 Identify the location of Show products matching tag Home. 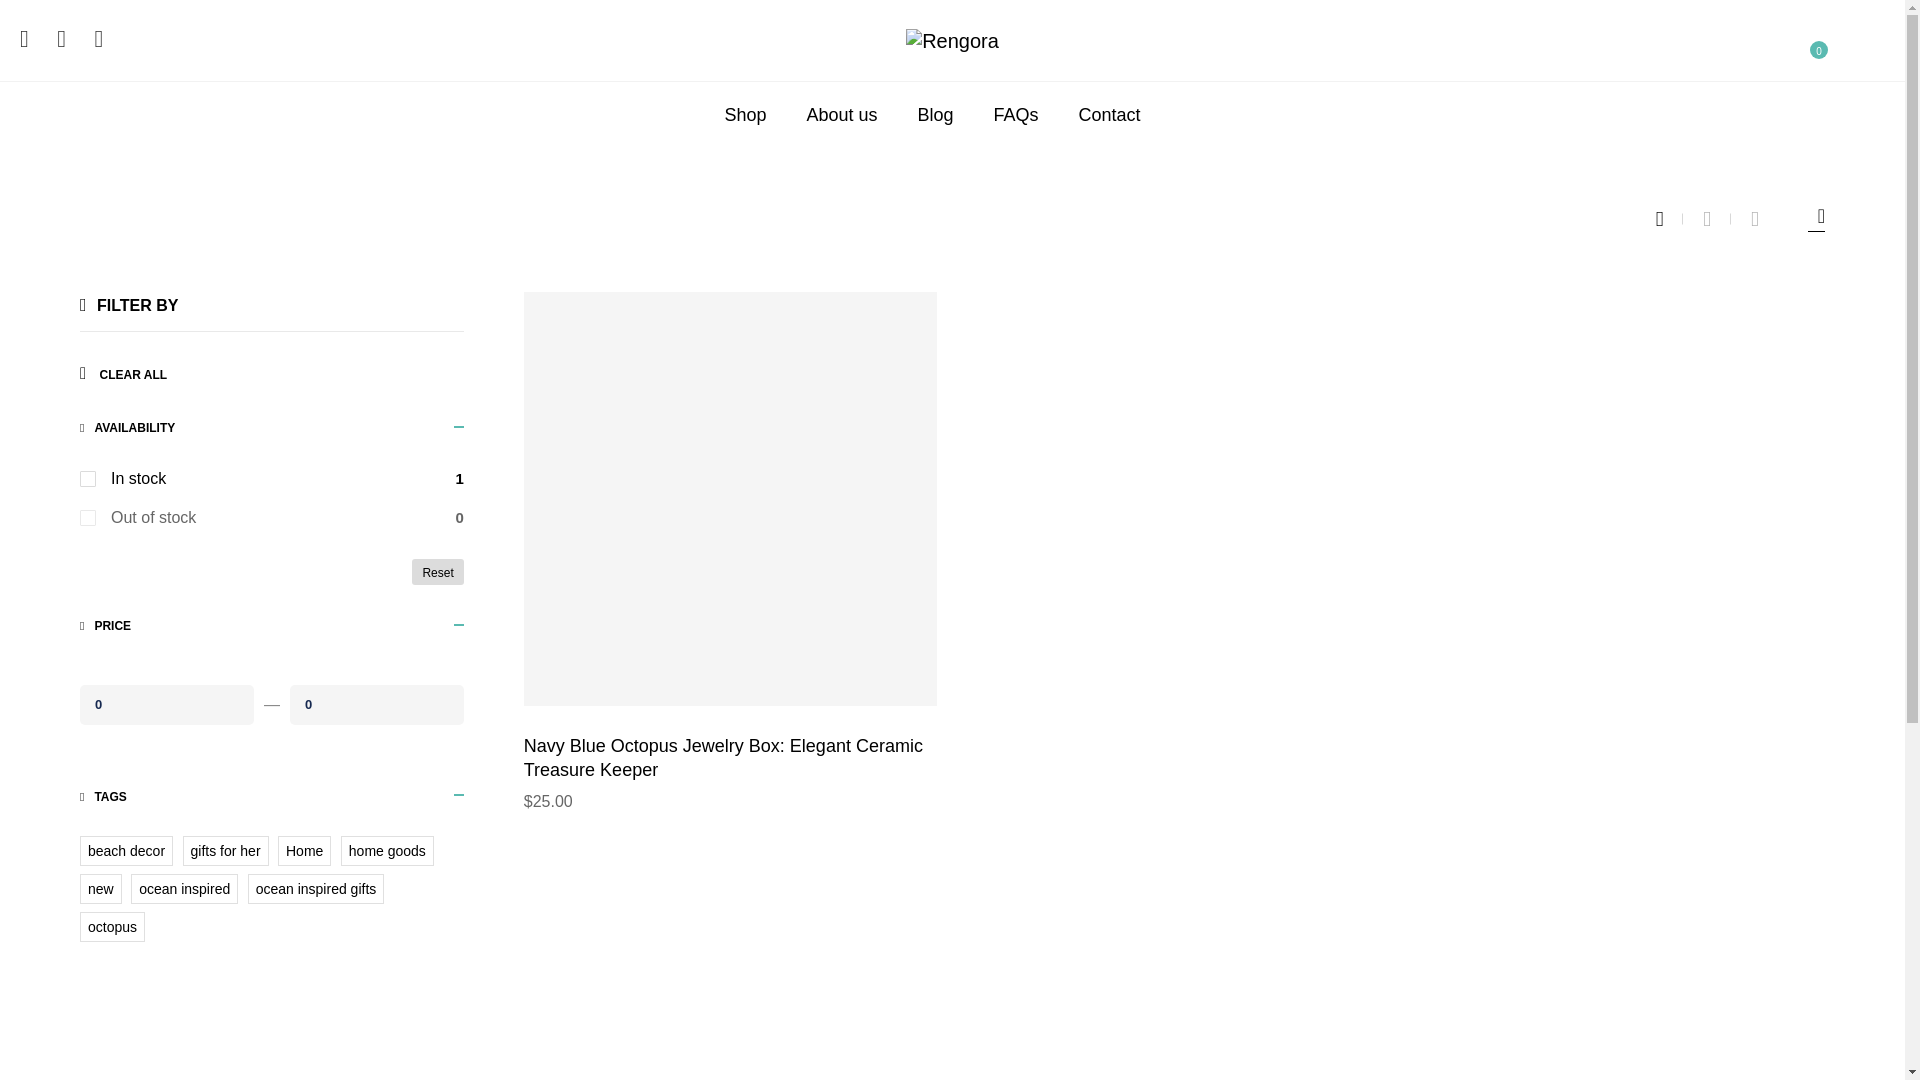
(304, 850).